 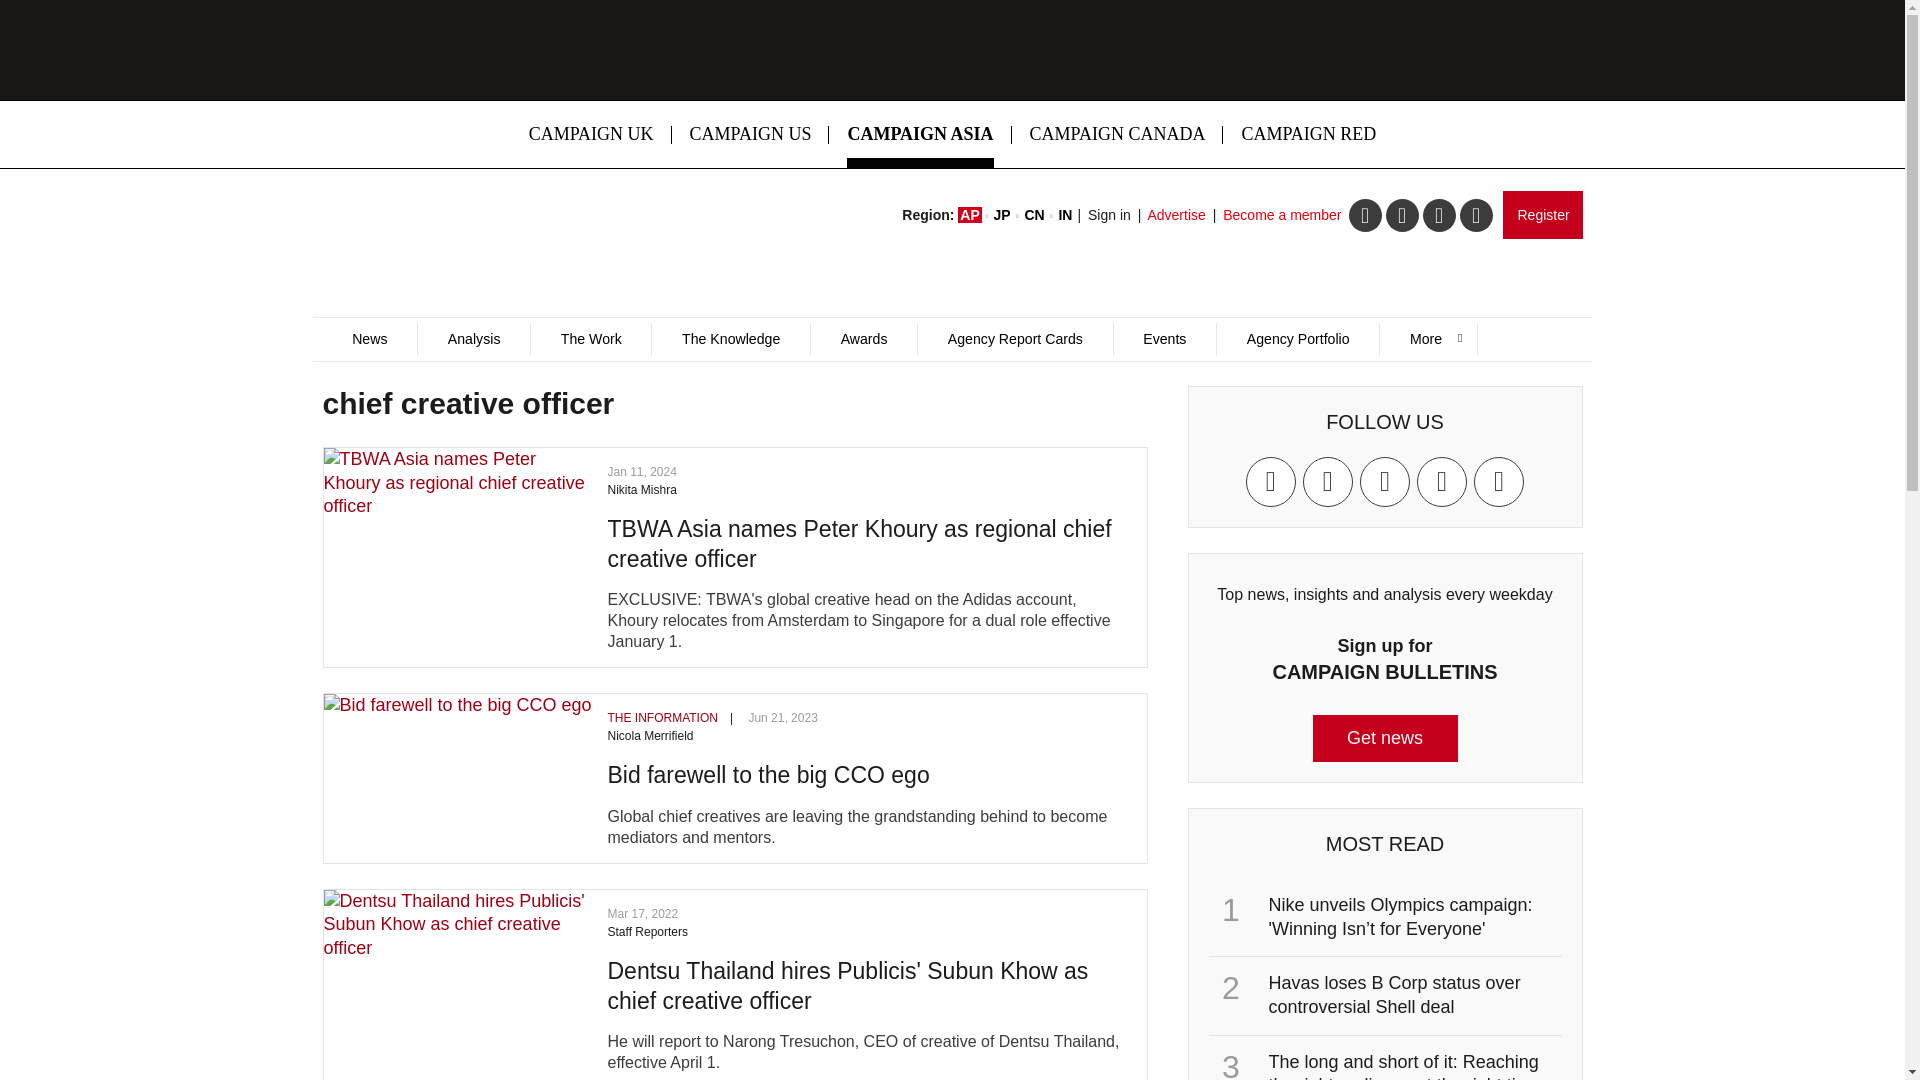 What do you see at coordinates (970, 214) in the screenshot?
I see `AP` at bounding box center [970, 214].